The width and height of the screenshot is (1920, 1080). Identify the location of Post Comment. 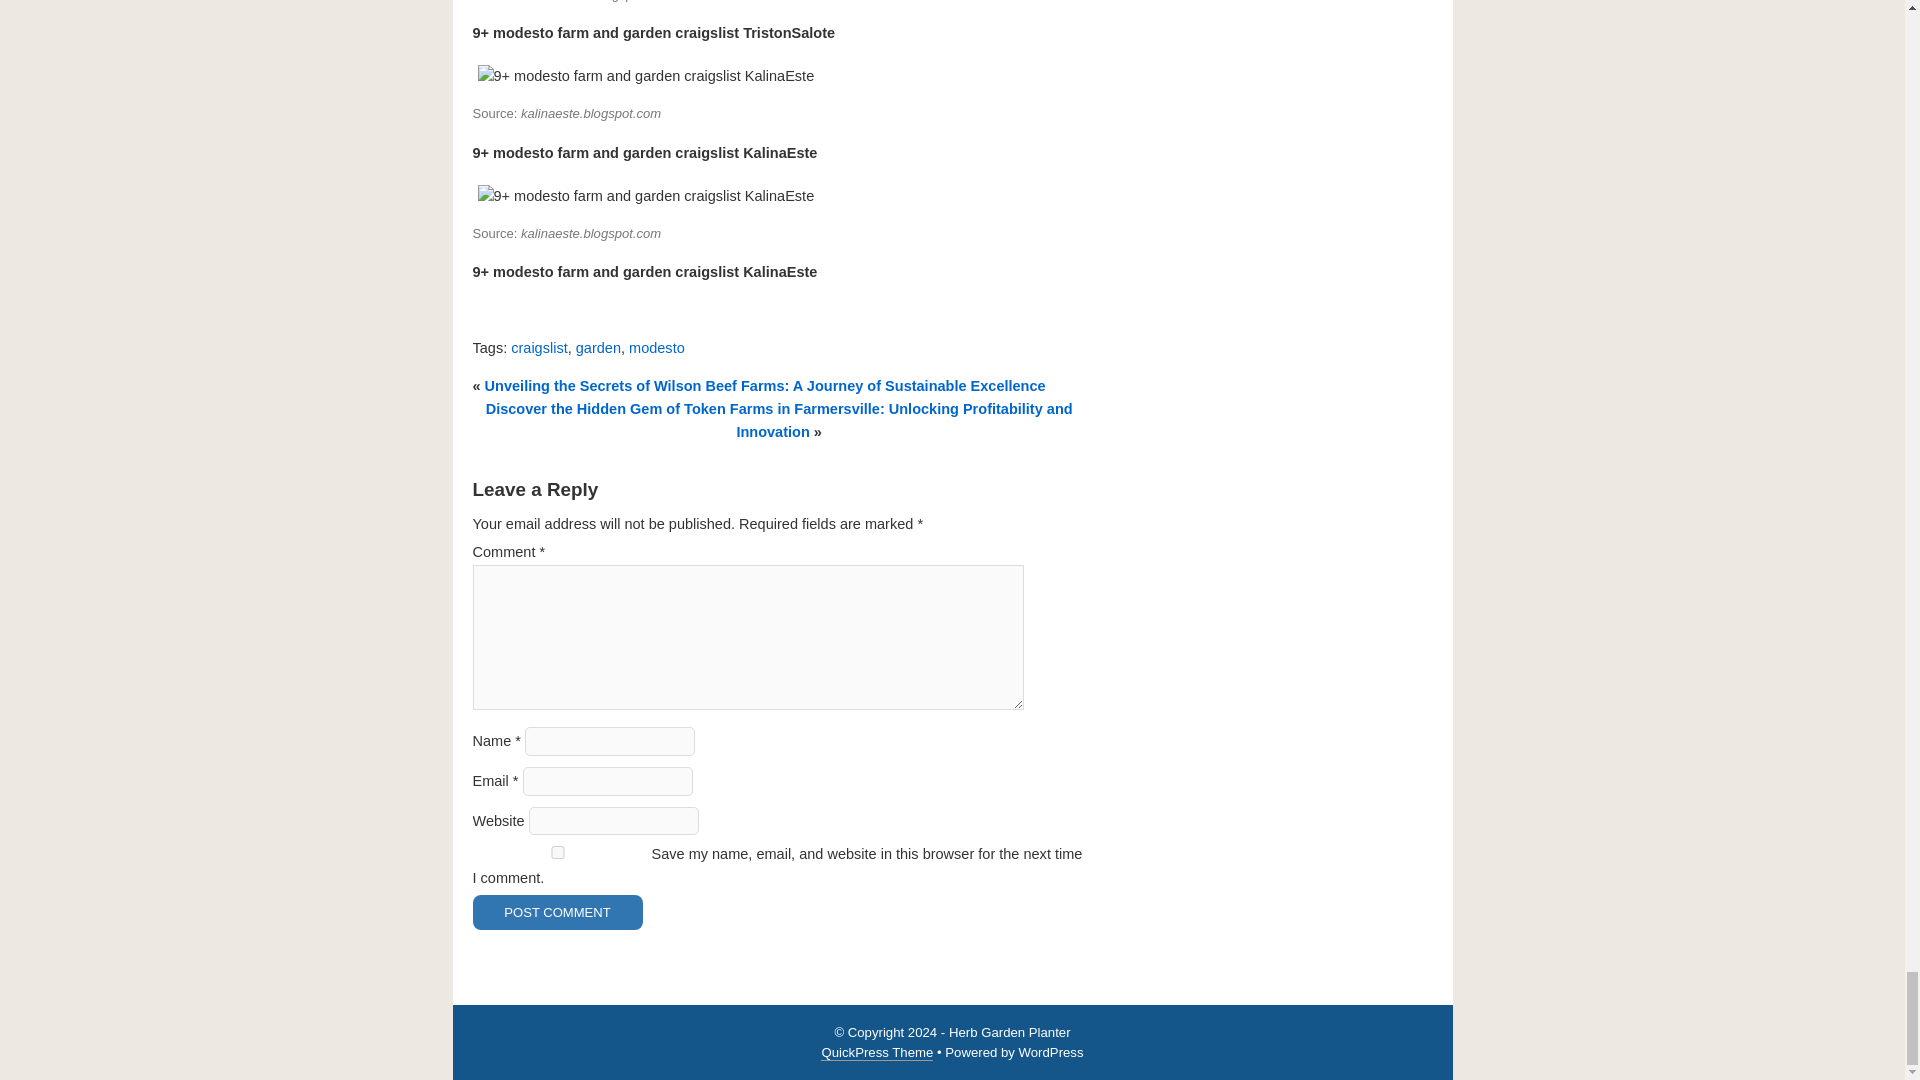
(556, 912).